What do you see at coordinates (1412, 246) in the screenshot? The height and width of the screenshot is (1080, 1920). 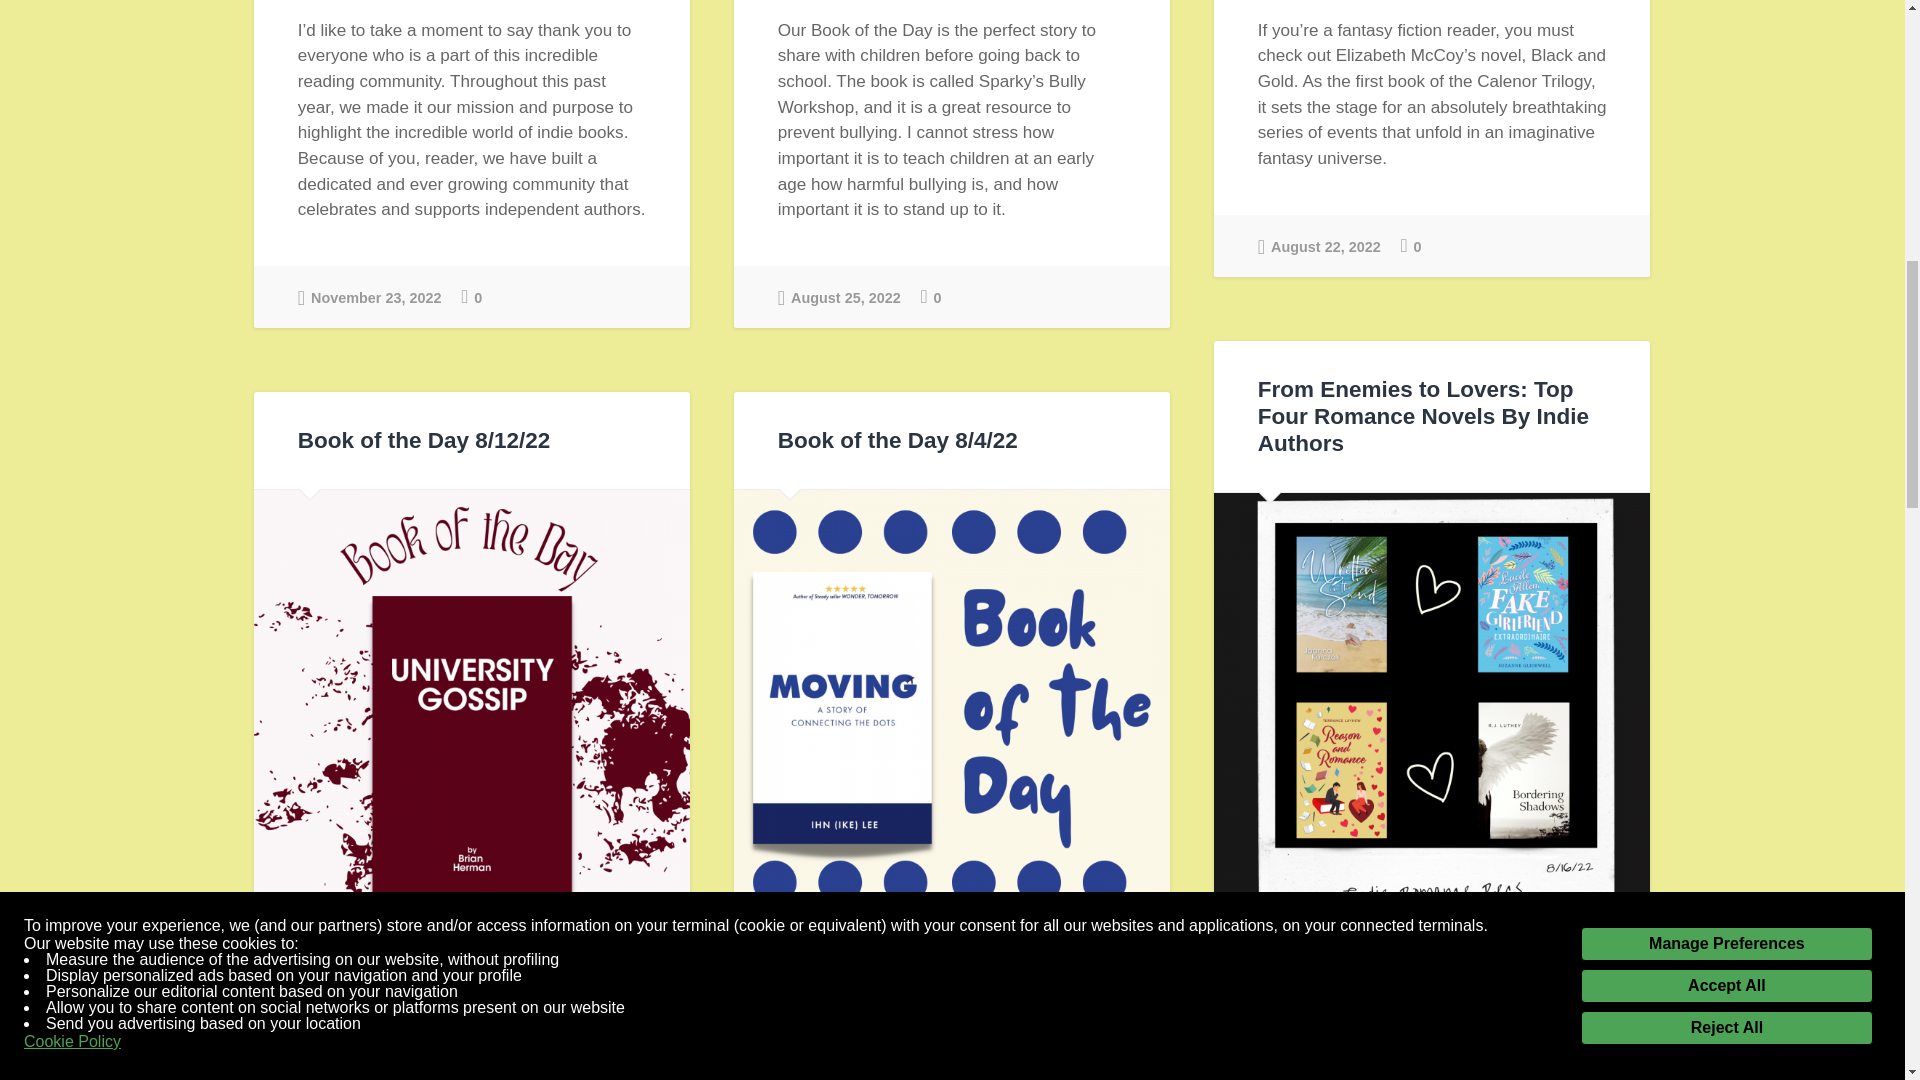 I see `0` at bounding box center [1412, 246].